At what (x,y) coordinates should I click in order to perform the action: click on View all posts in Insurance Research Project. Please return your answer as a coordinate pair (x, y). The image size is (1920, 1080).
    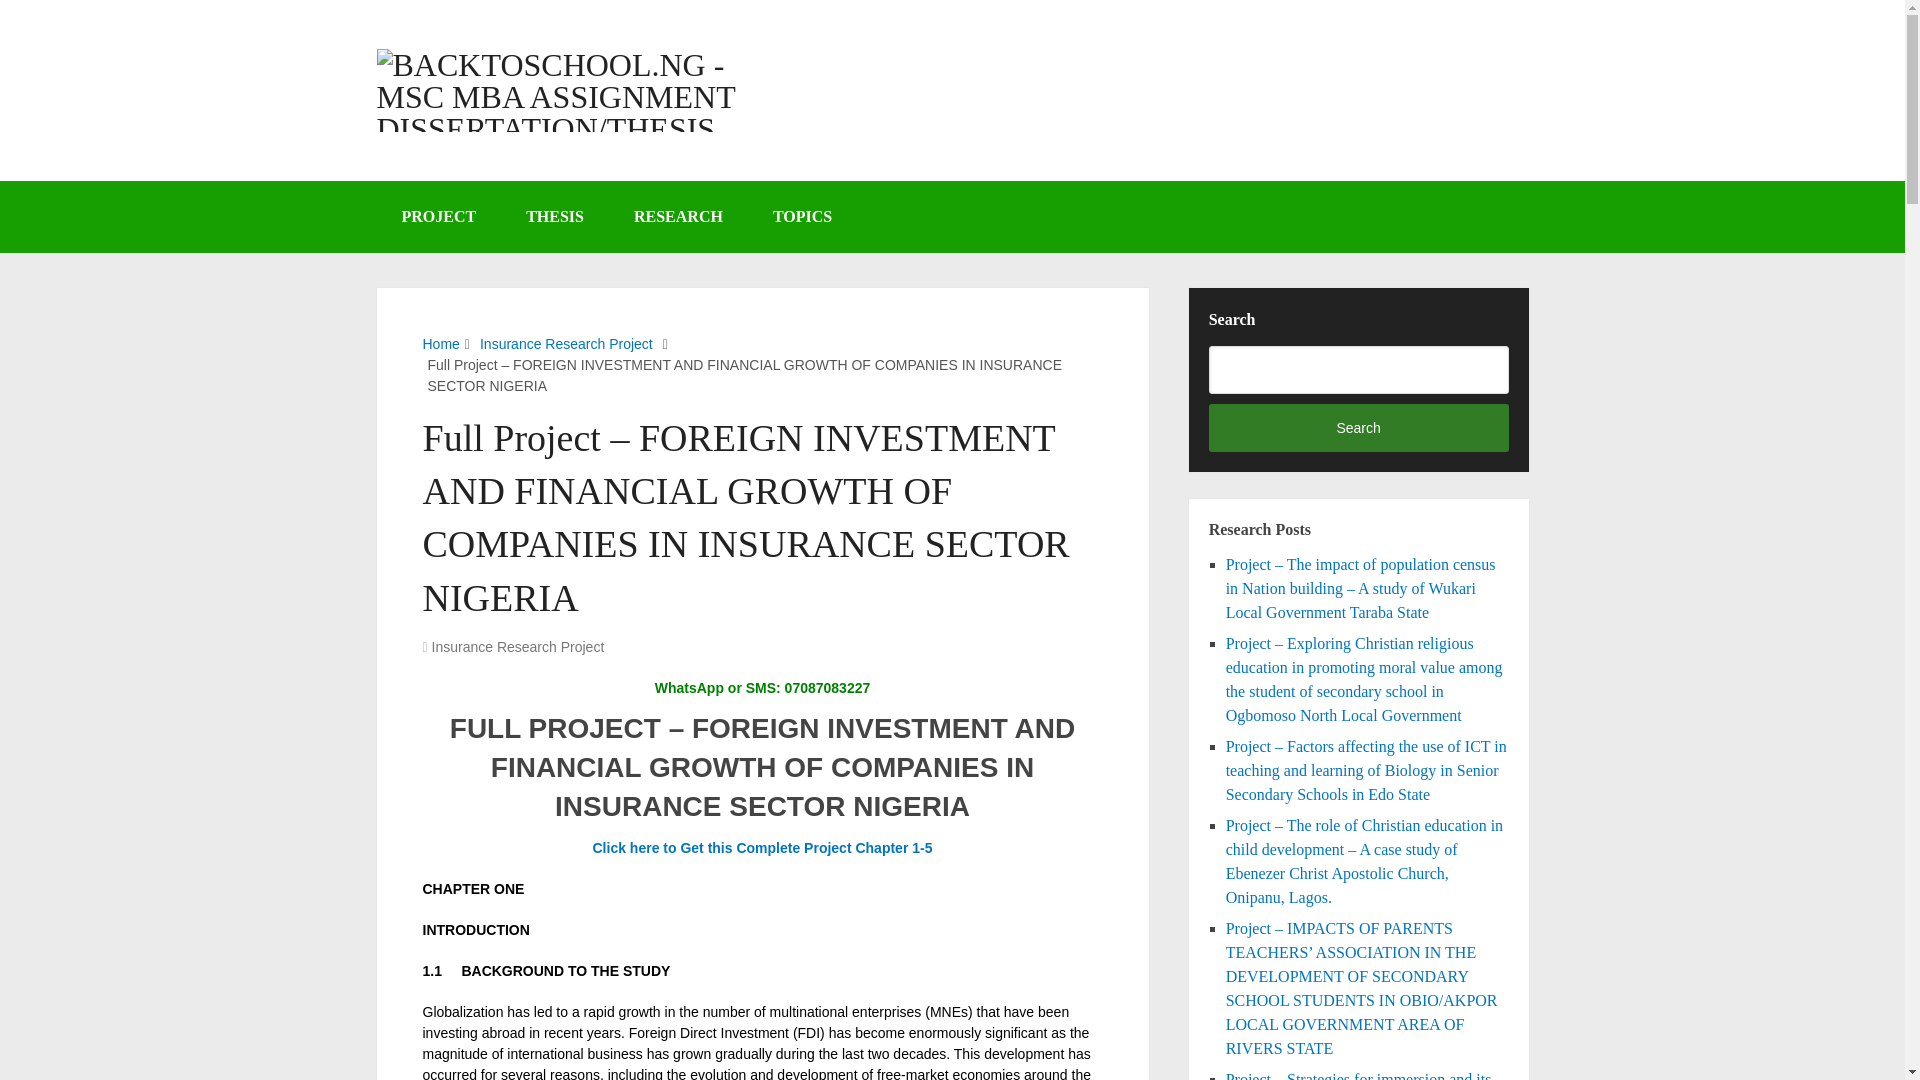
    Looking at the image, I should click on (518, 646).